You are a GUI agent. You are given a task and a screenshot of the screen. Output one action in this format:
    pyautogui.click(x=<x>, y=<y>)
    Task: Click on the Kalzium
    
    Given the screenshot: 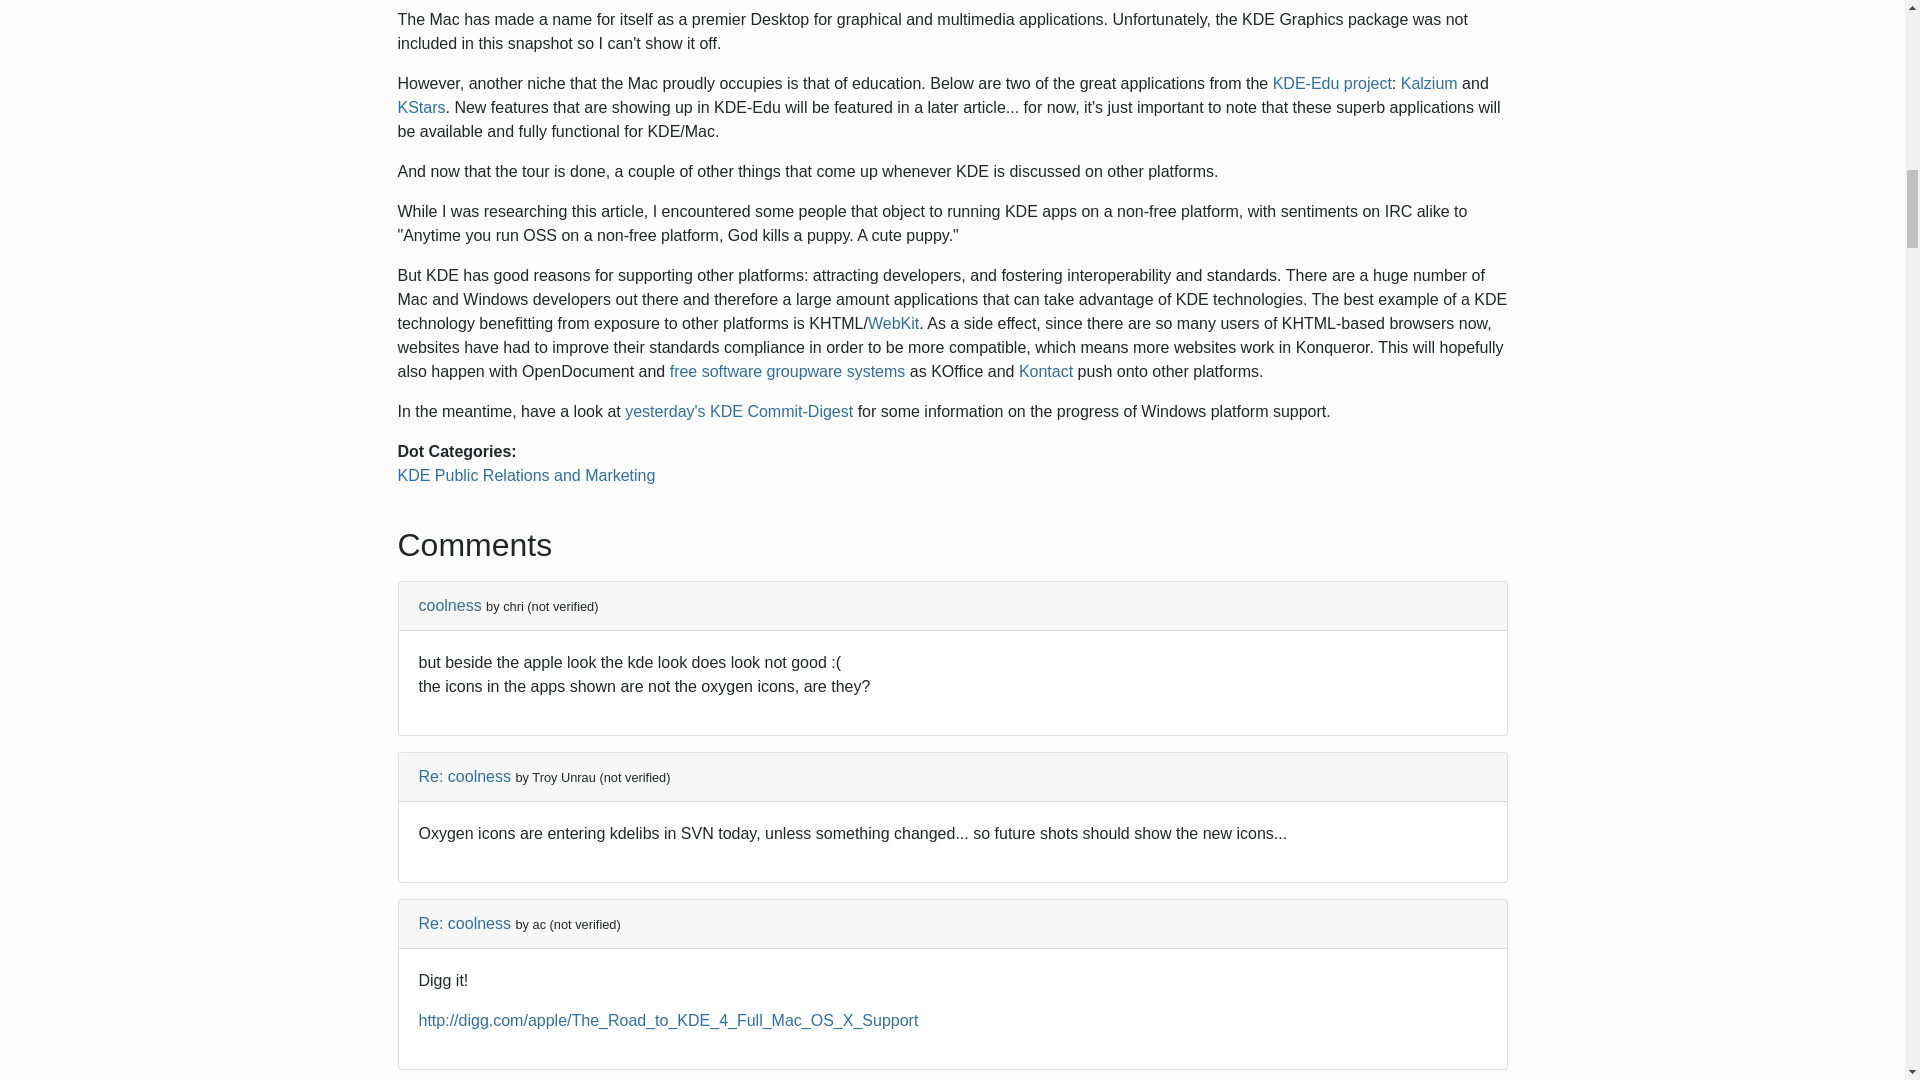 What is the action you would take?
    pyautogui.click(x=1429, y=82)
    